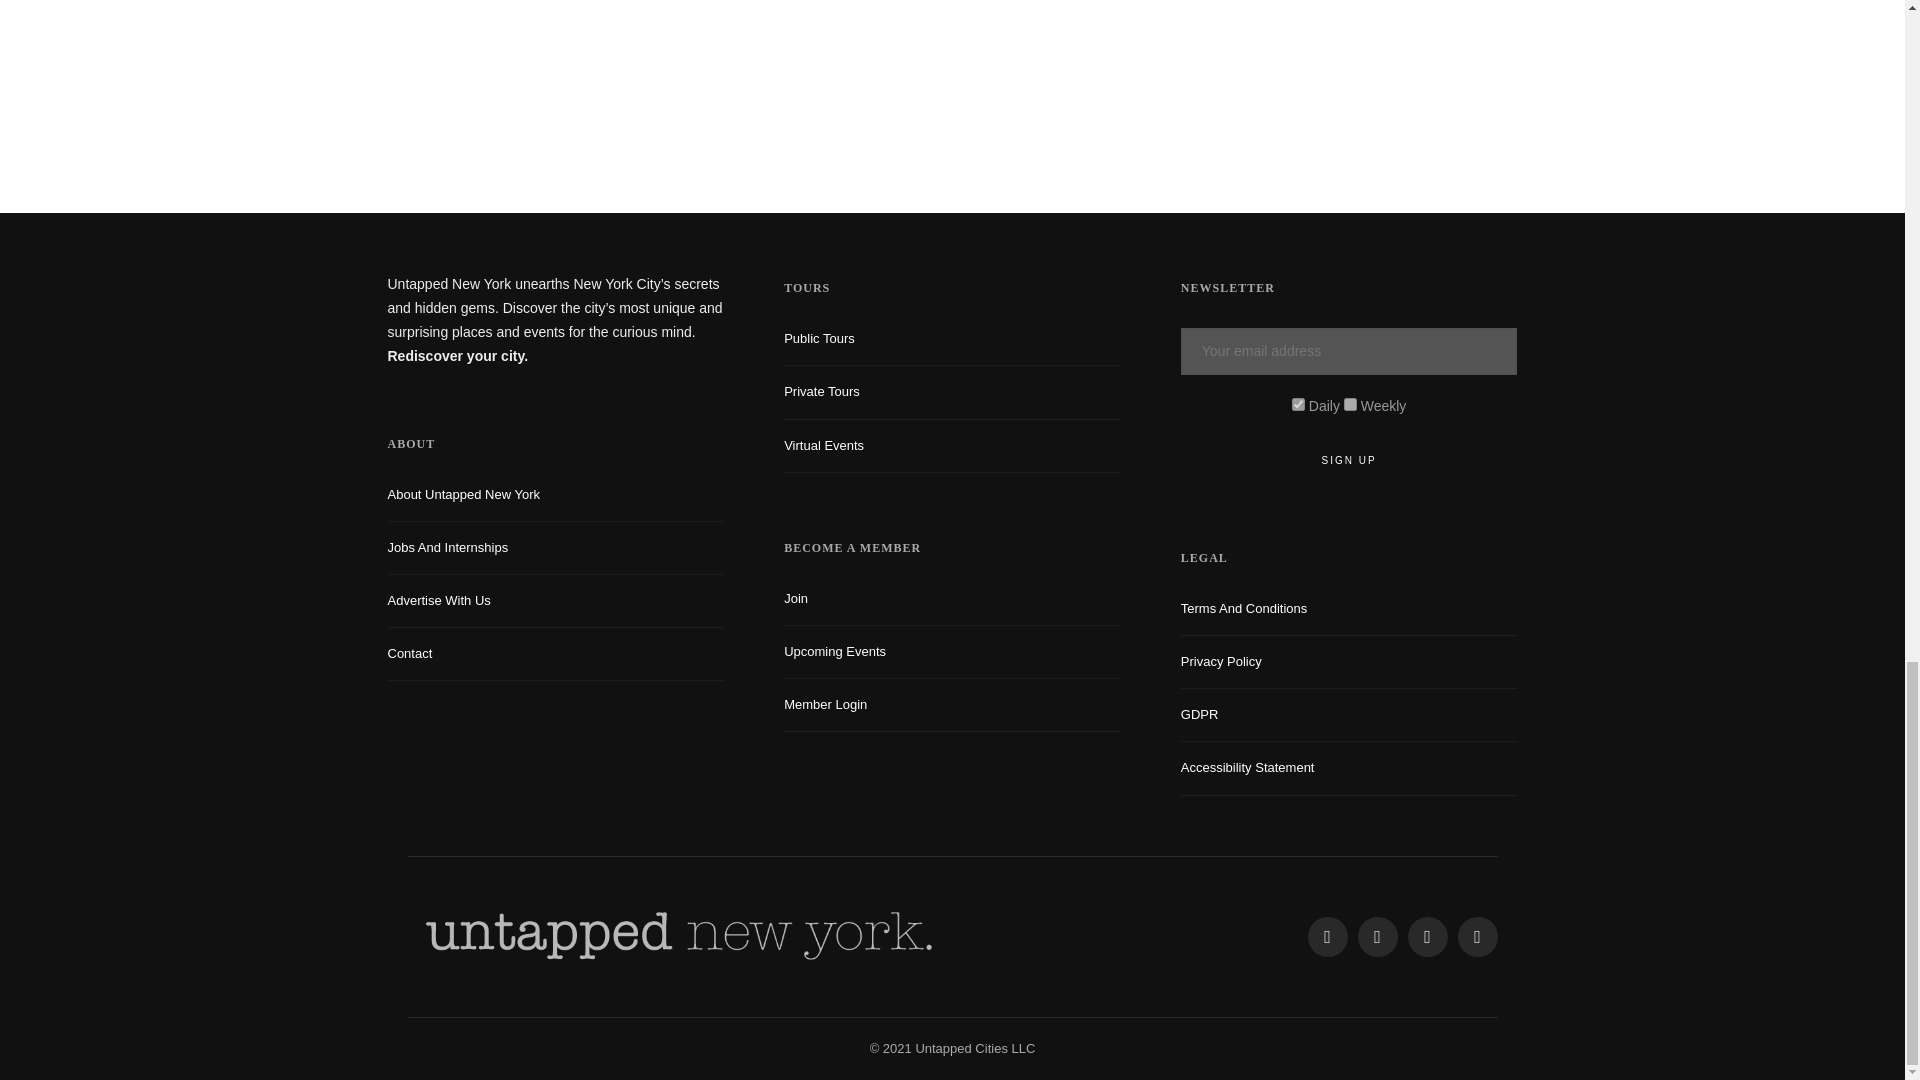 The height and width of the screenshot is (1080, 1920). I want to click on 7cff6a70fd, so click(1350, 404).